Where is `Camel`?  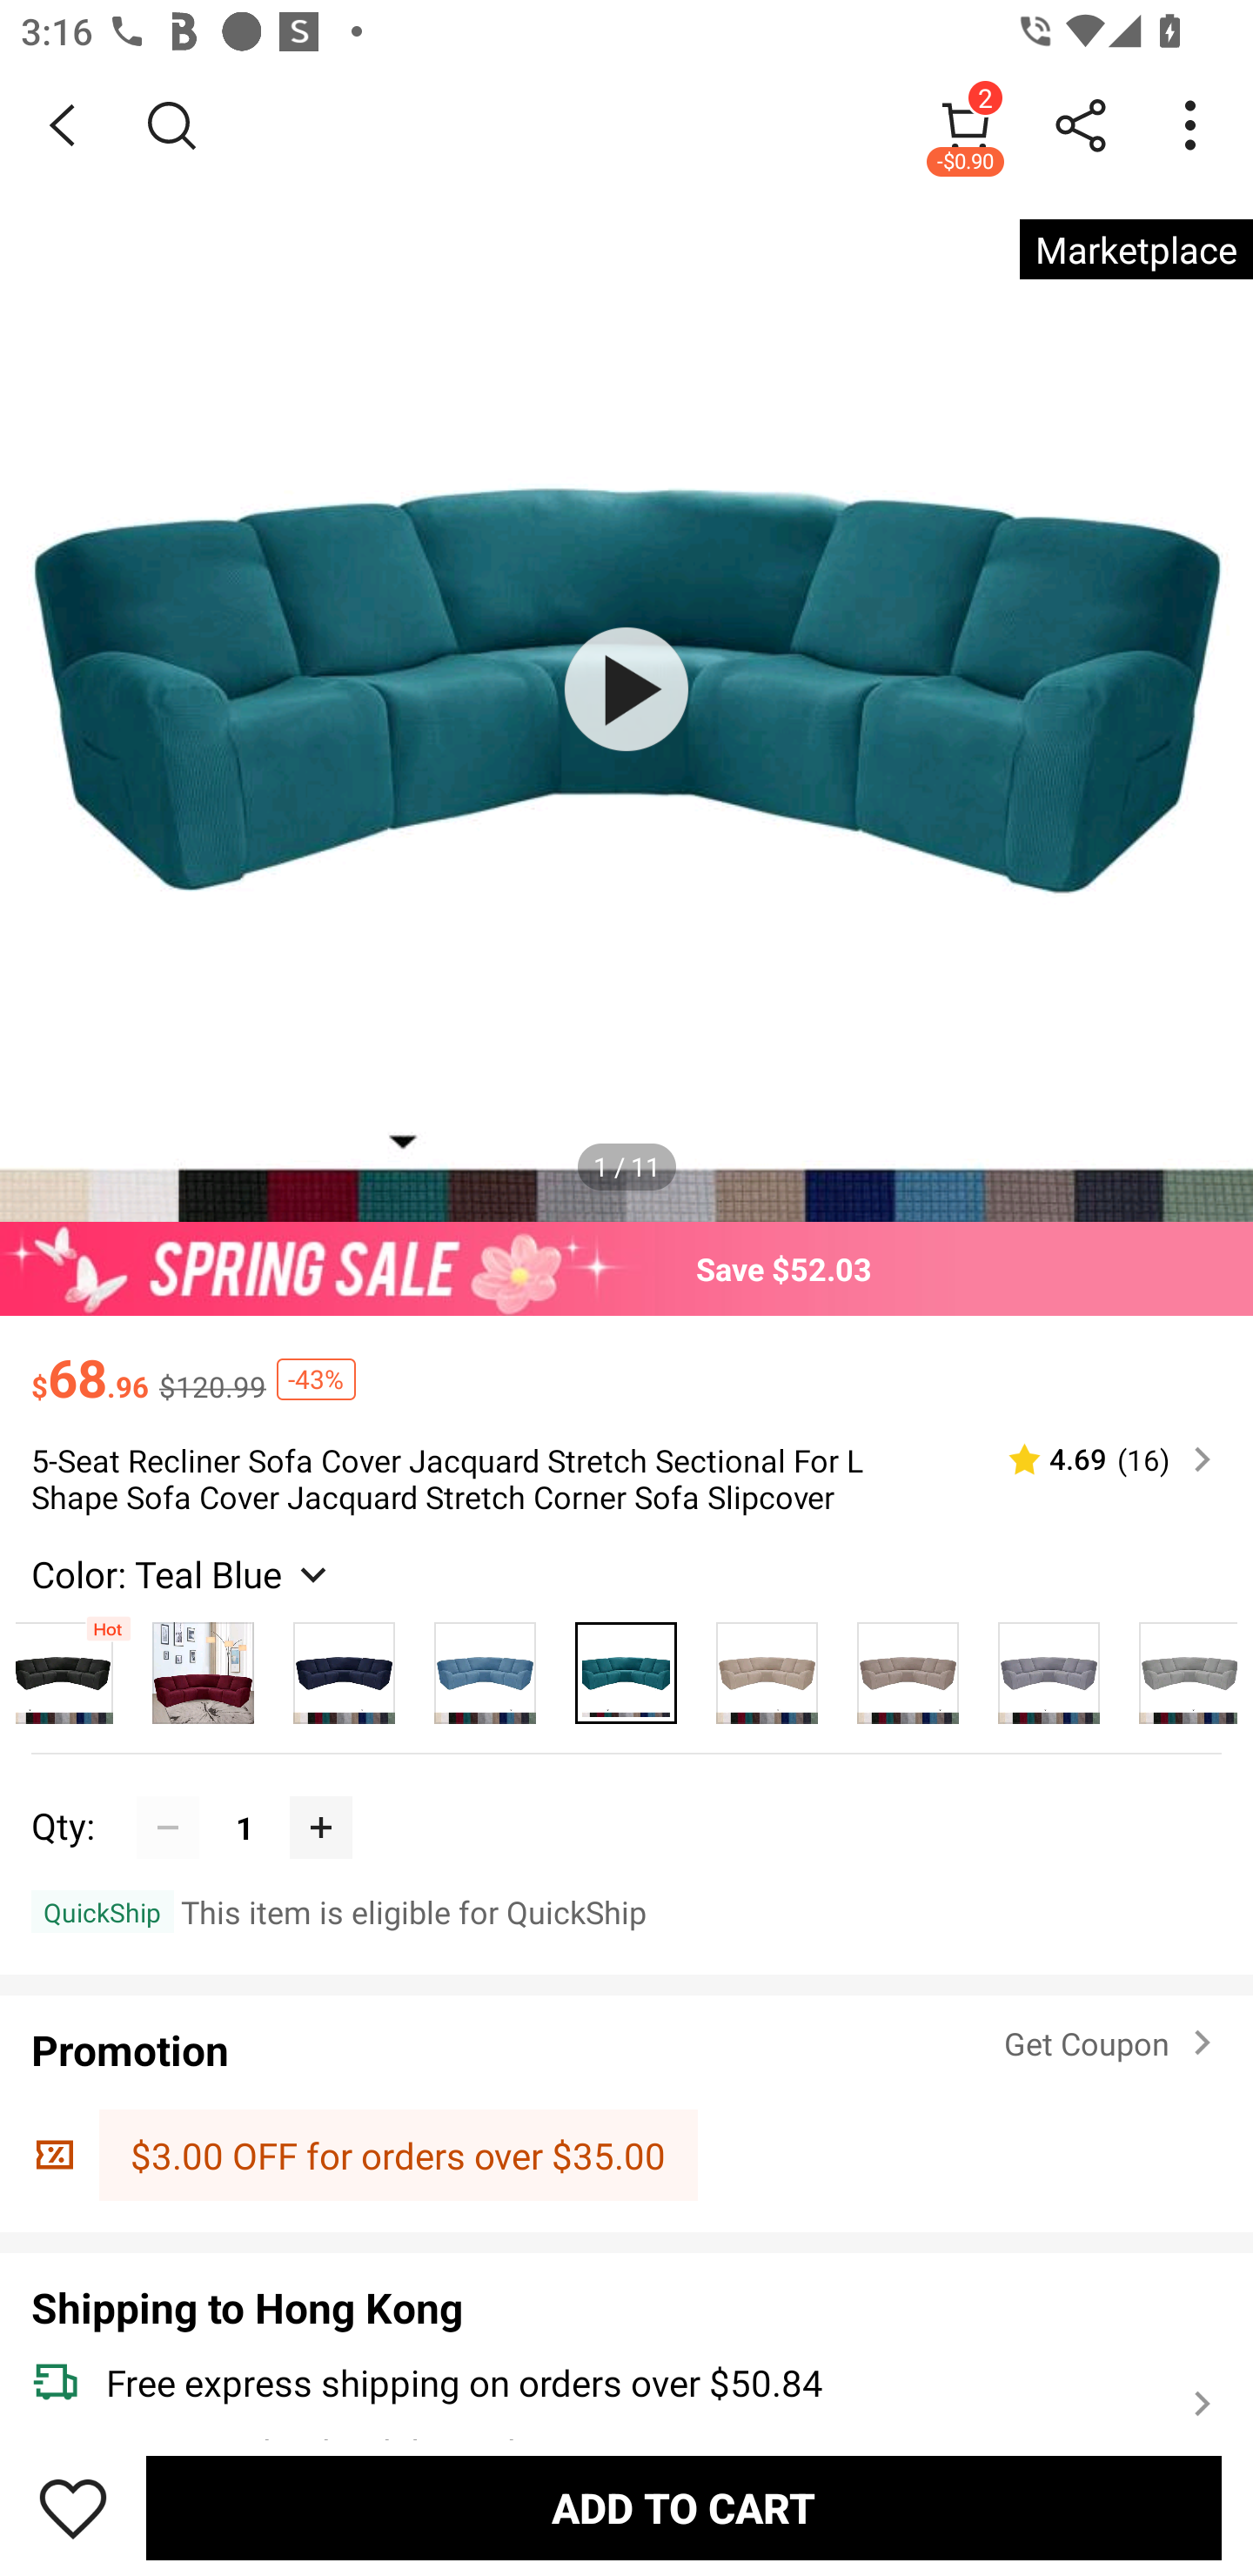
Camel is located at coordinates (908, 1666).